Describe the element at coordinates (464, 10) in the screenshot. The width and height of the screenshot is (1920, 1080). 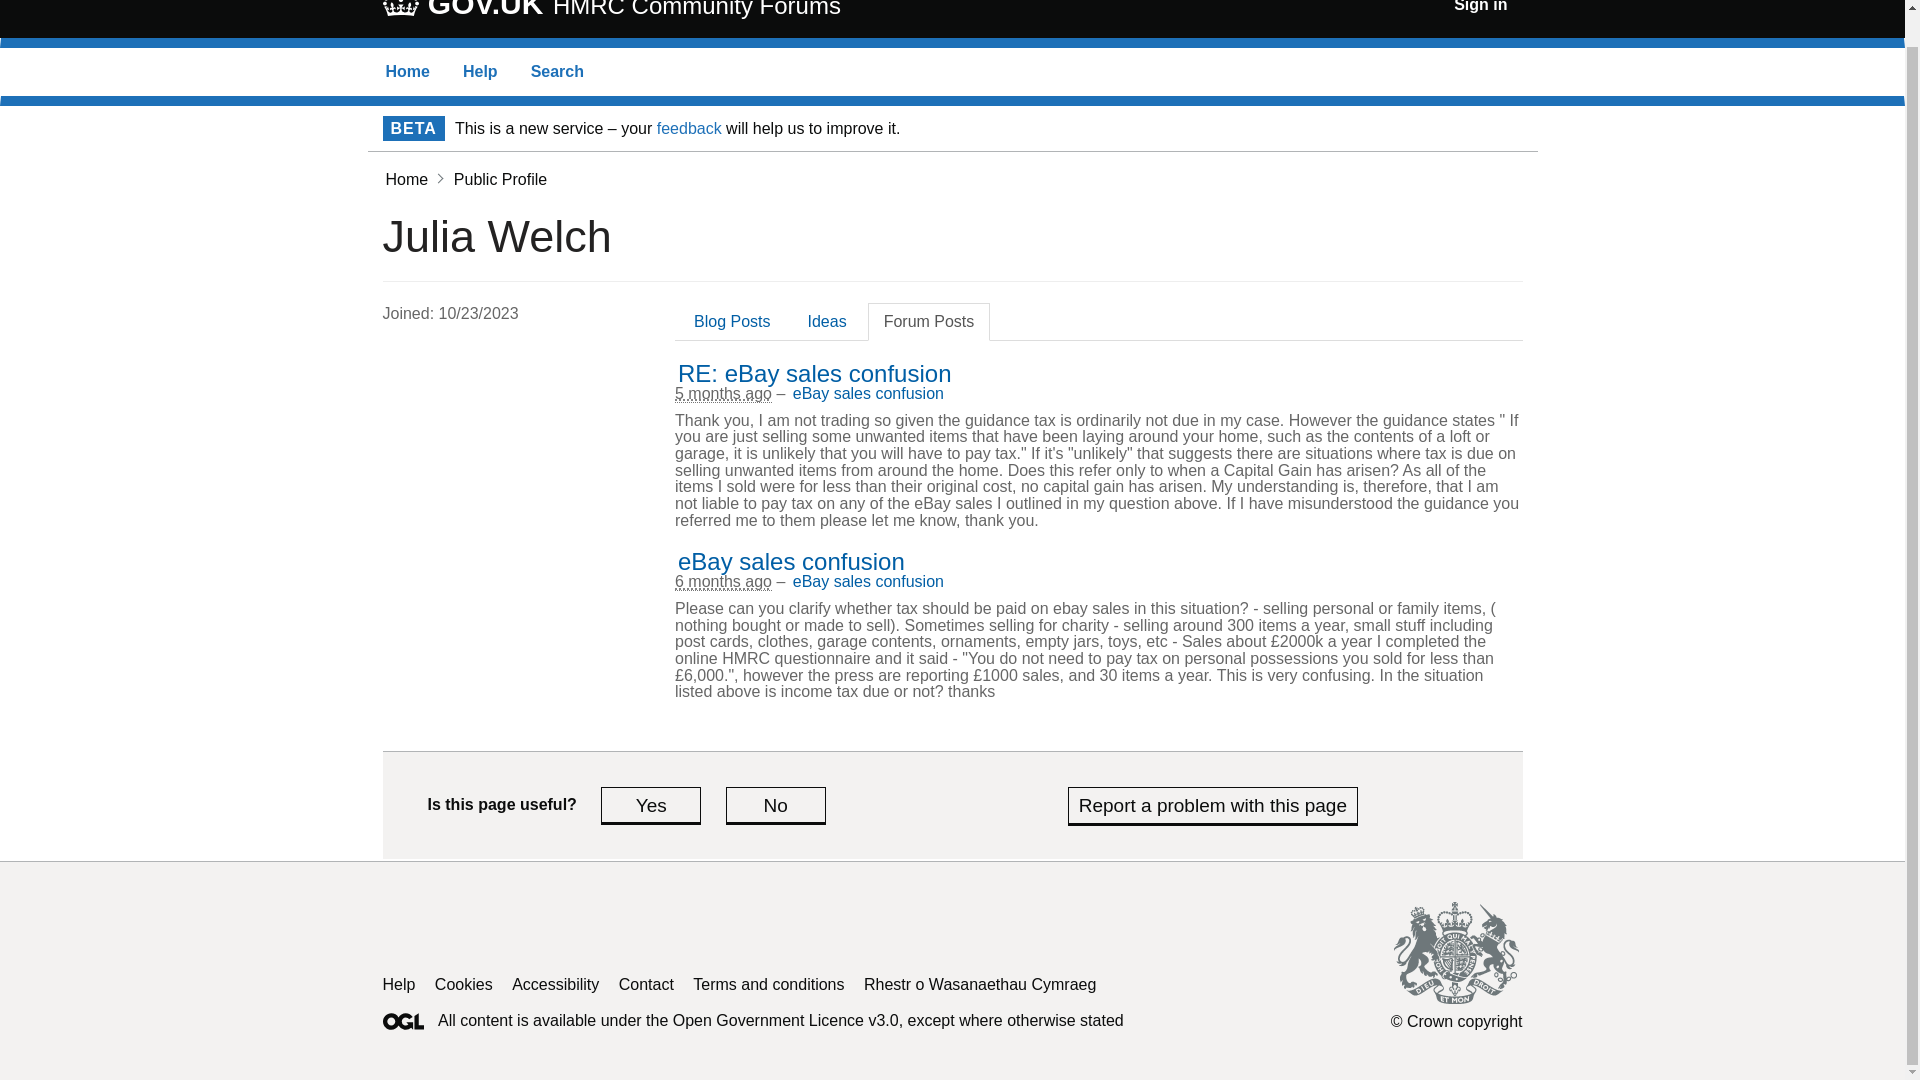
I see `Search` at that location.